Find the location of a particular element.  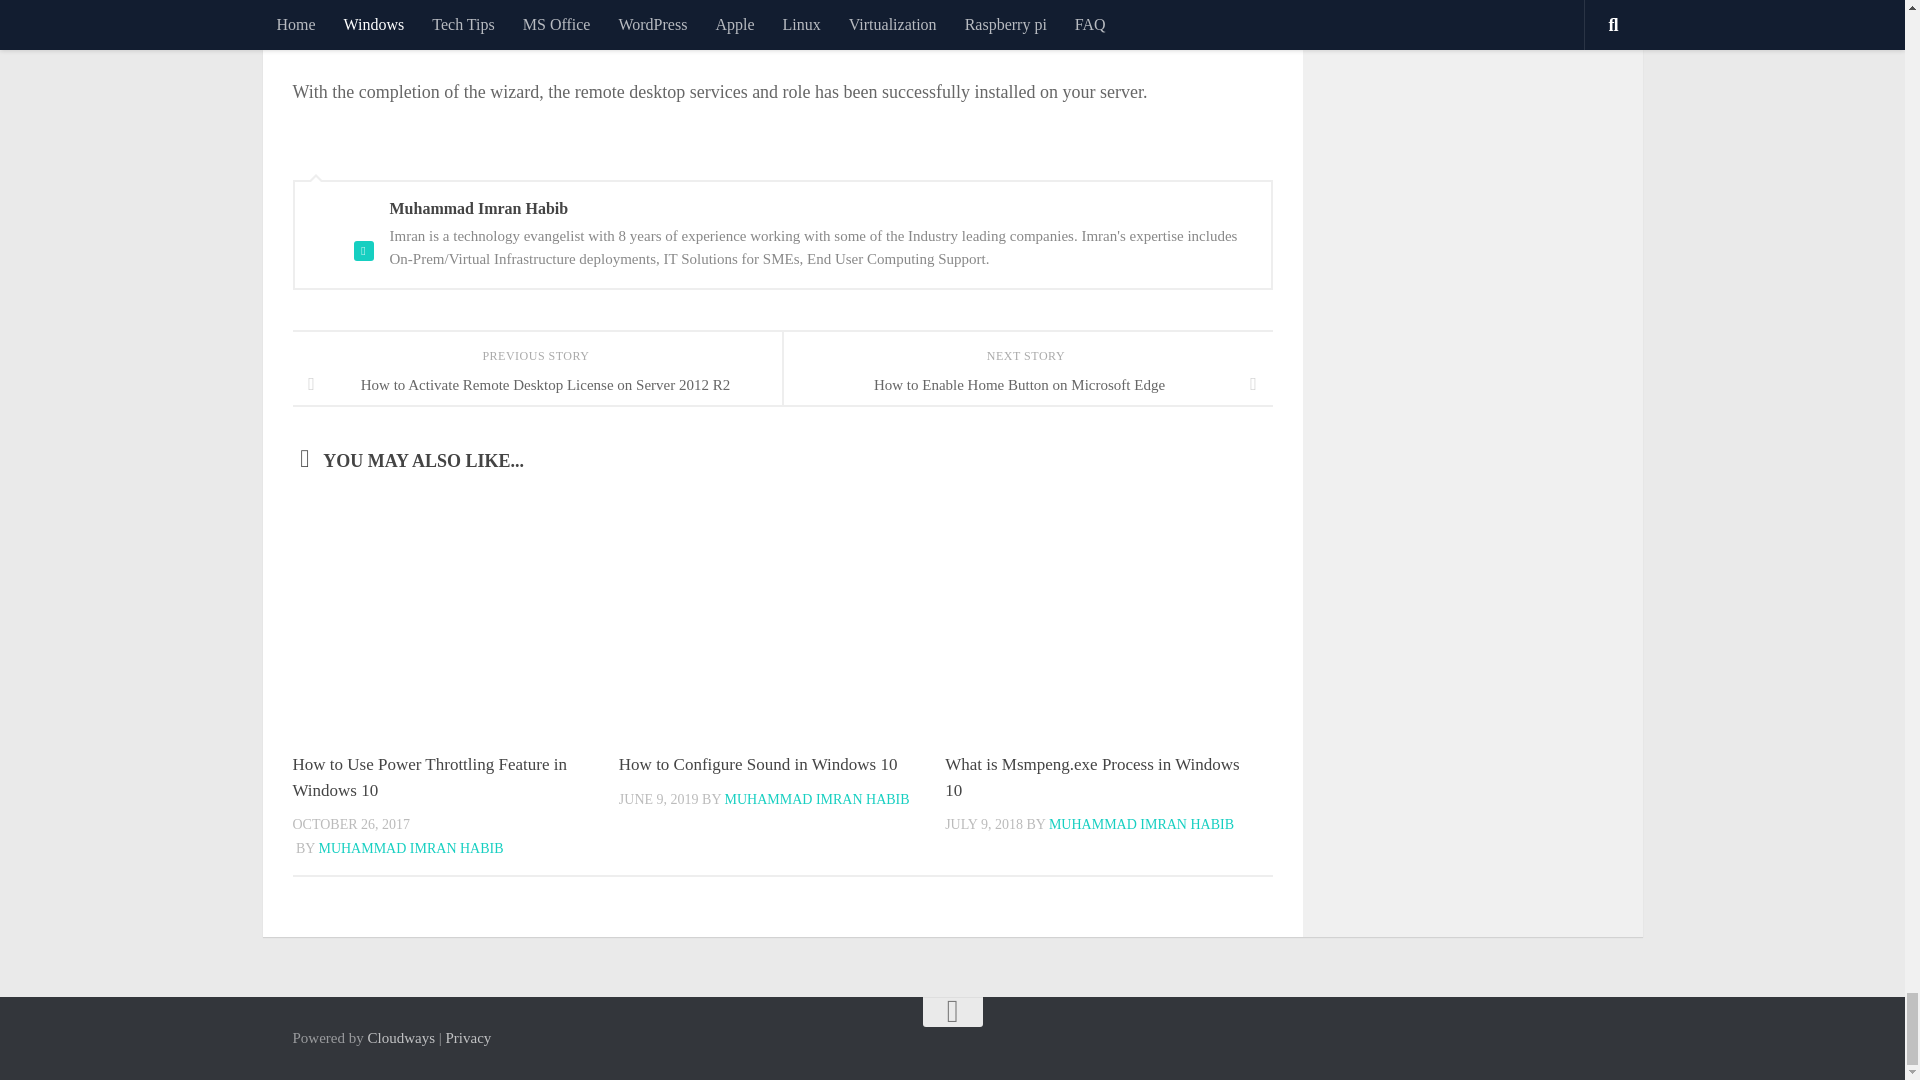

How to Activate Remote Desktop License on Server 2012 R2 is located at coordinates (536, 384).